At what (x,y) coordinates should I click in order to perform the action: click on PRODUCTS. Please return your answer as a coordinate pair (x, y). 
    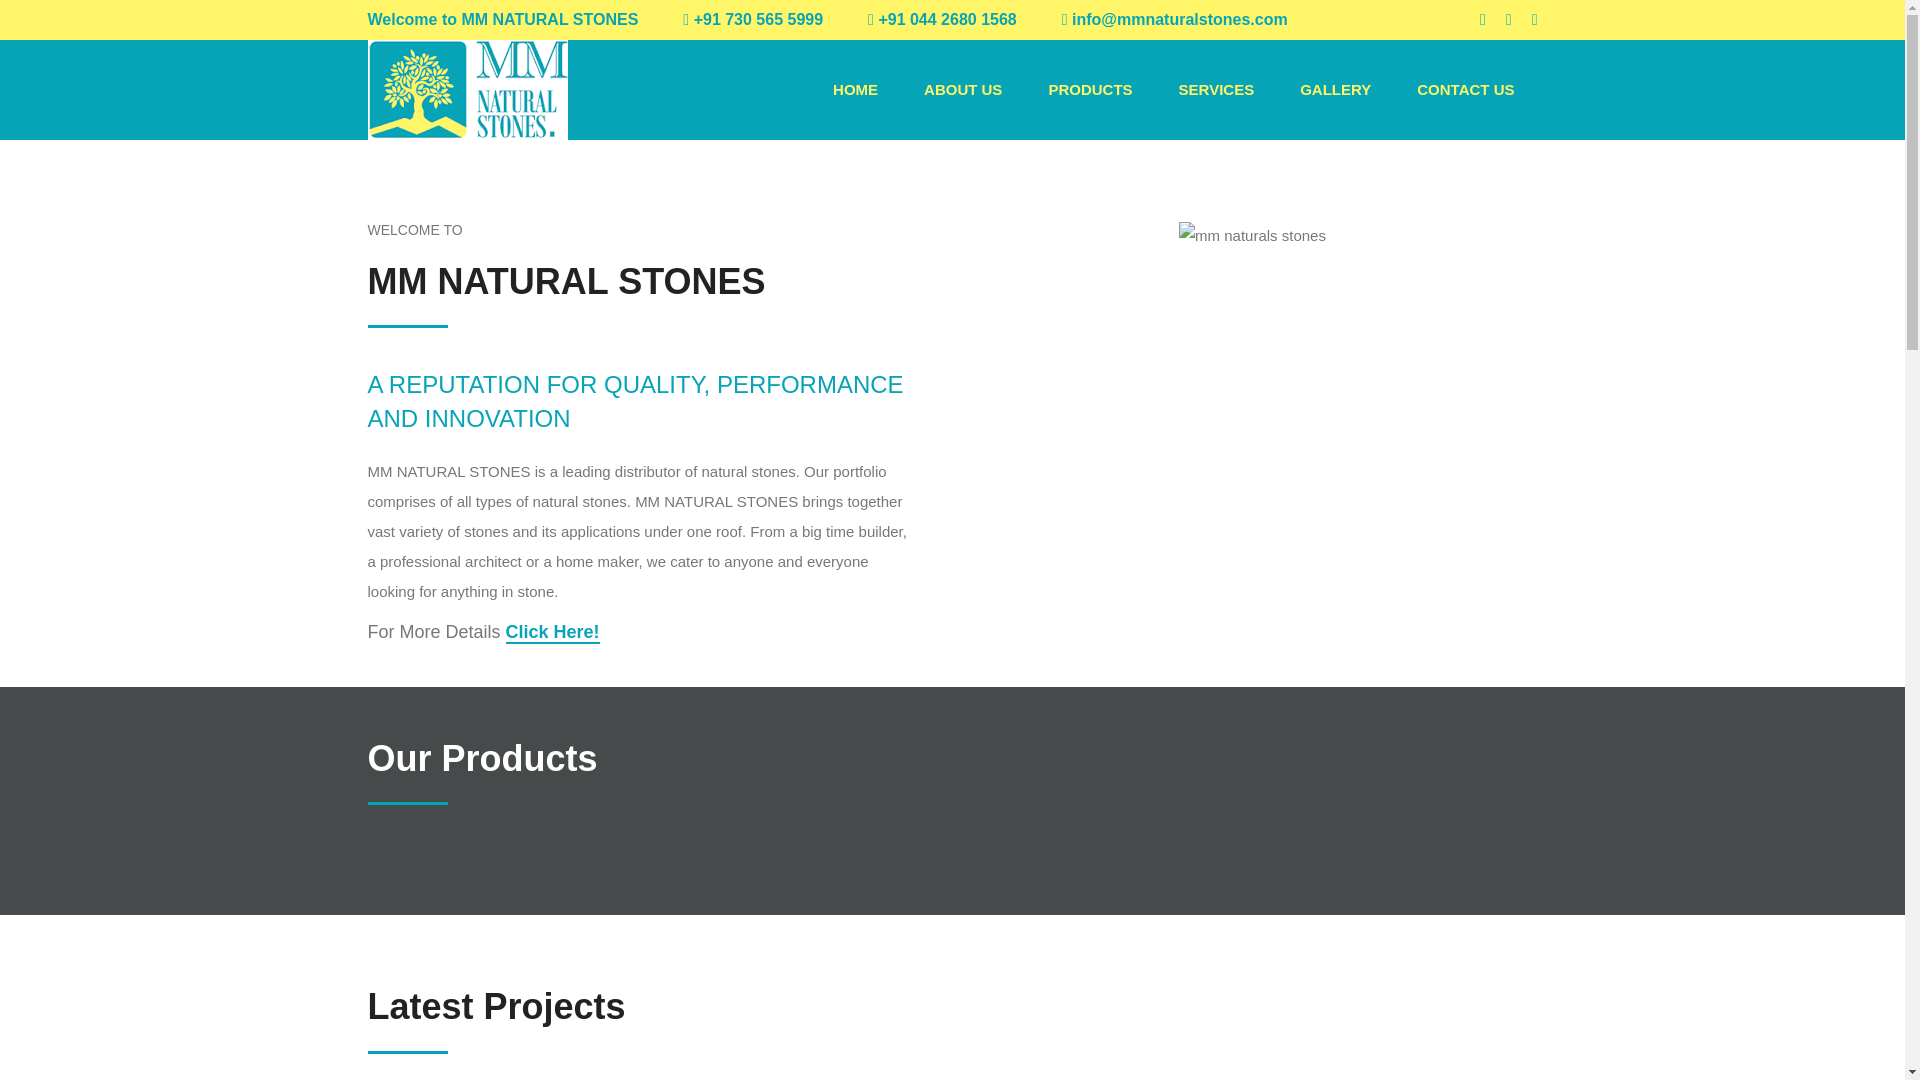
    Looking at the image, I should click on (1090, 89).